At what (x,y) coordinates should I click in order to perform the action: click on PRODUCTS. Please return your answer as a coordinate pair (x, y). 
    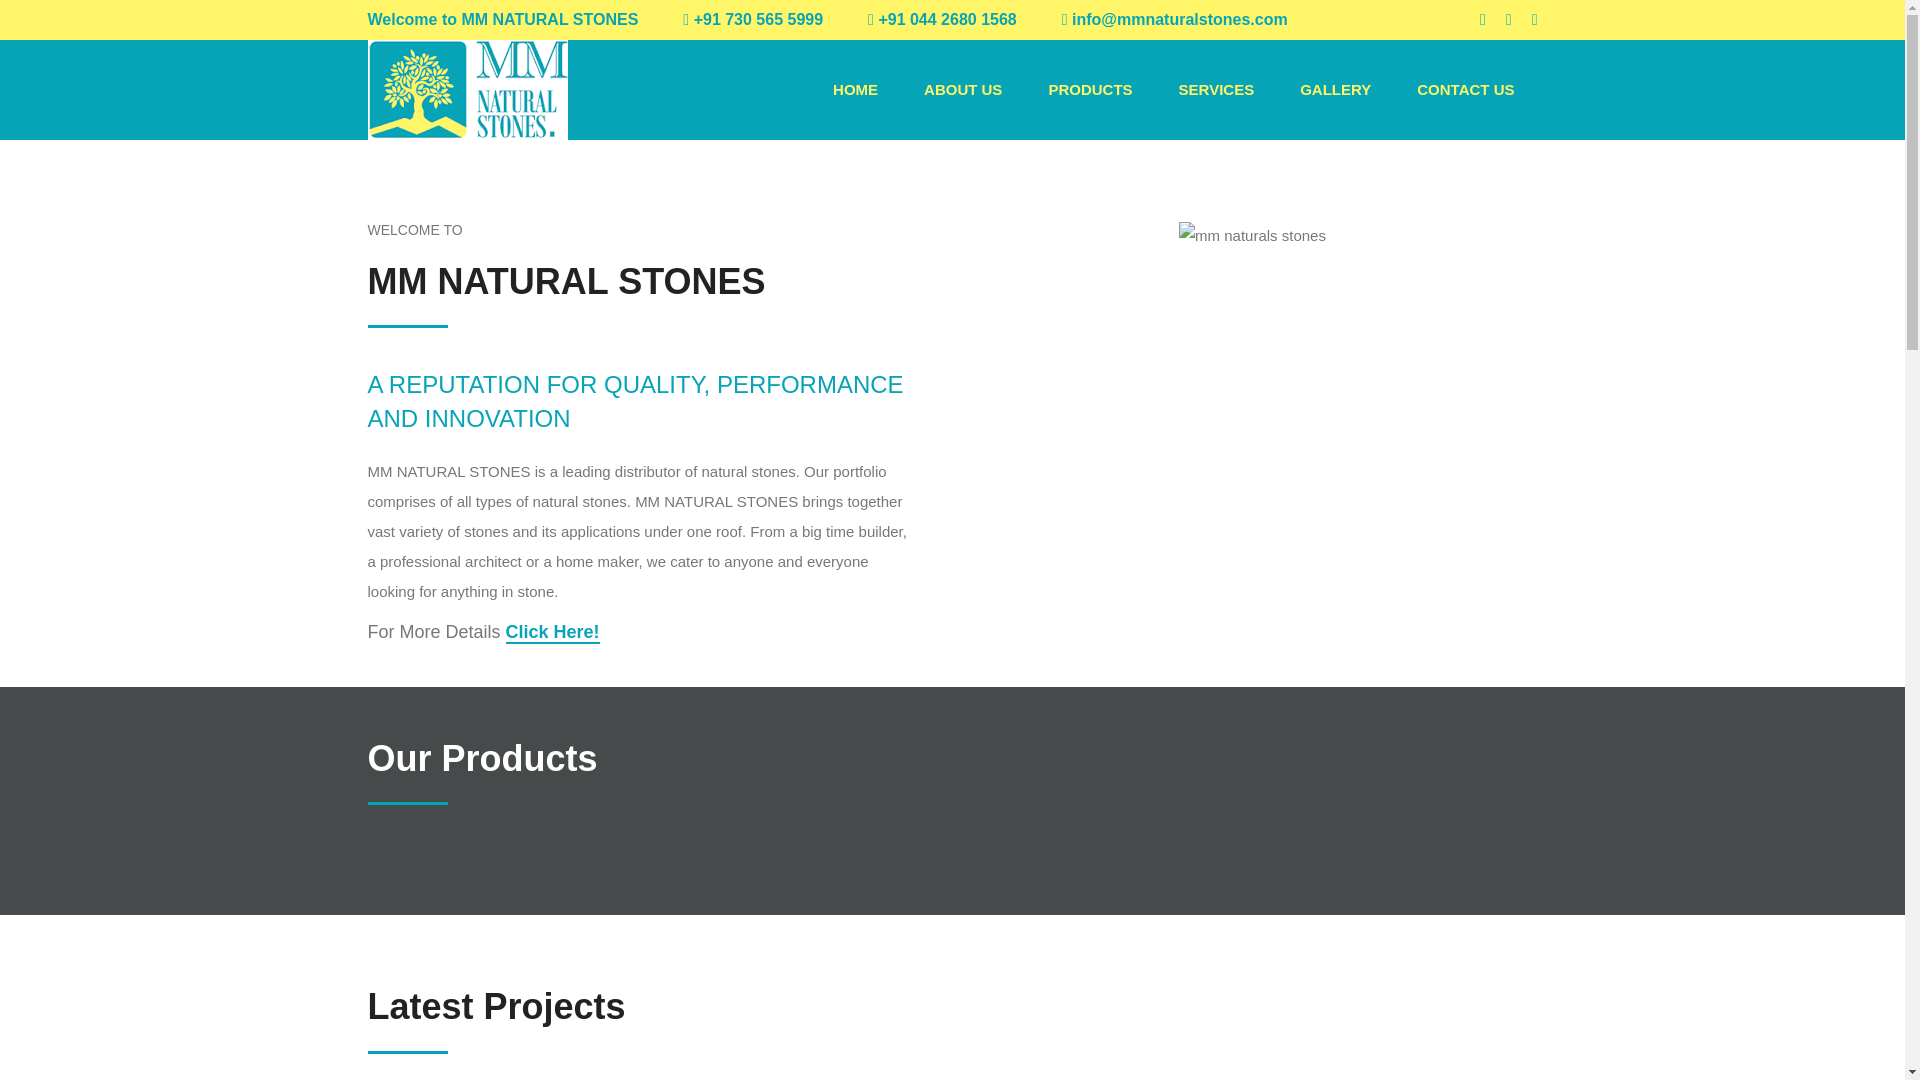
    Looking at the image, I should click on (1090, 89).